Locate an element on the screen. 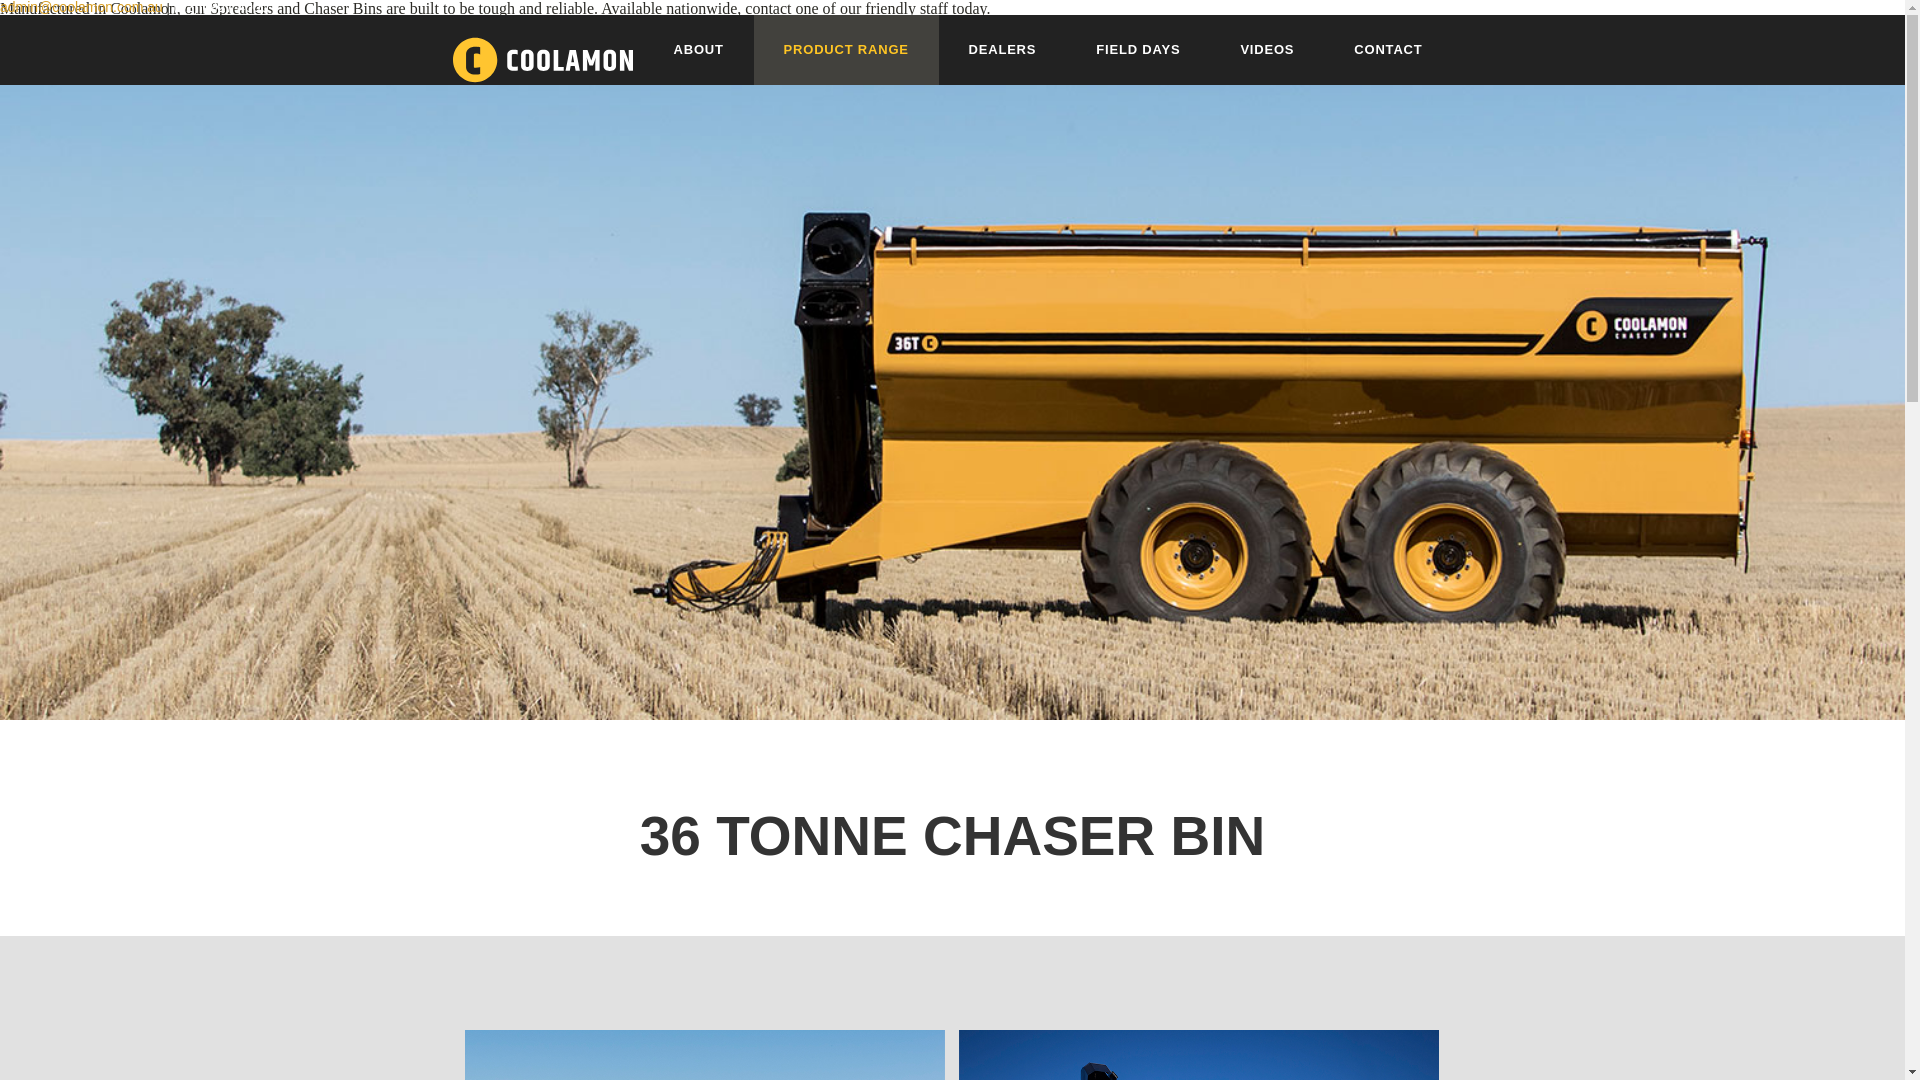  CONTACT is located at coordinates (1388, 50).